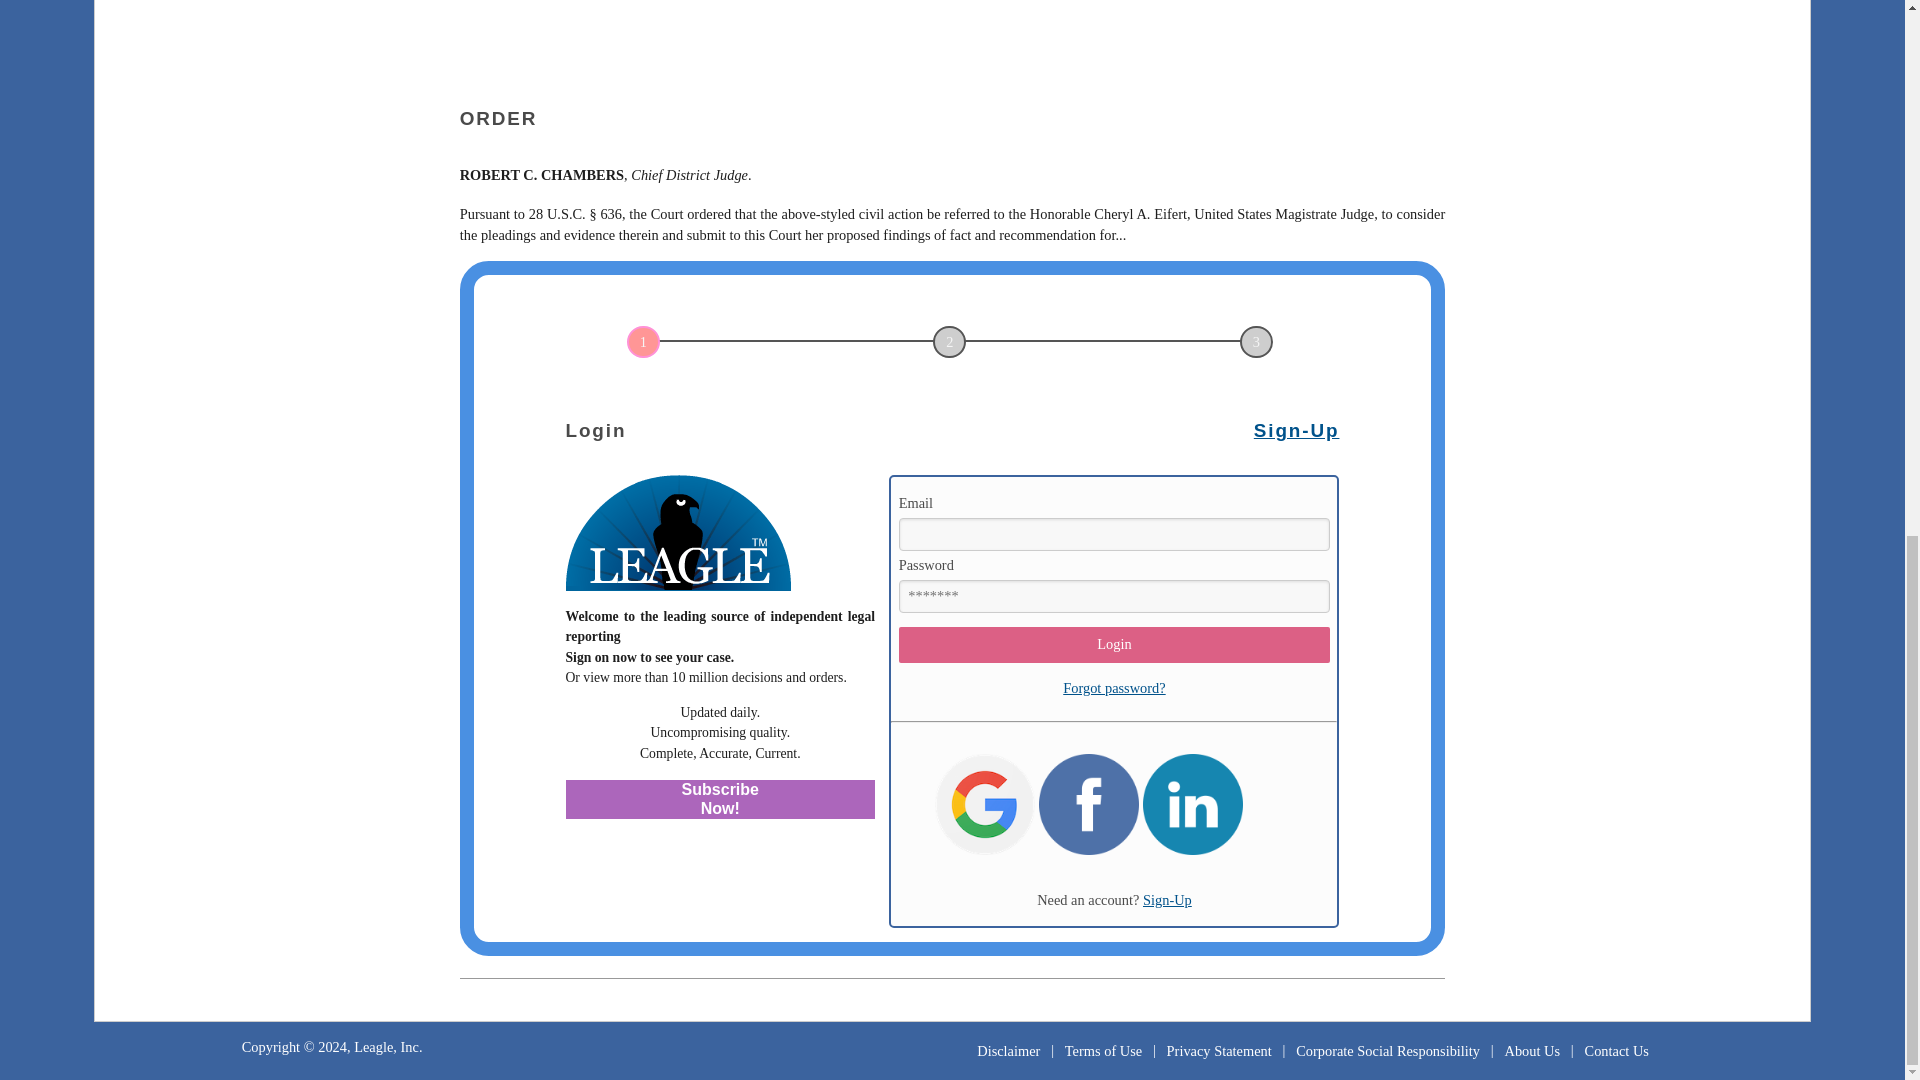 The height and width of the screenshot is (1080, 1920). I want to click on Terms of Use, so click(1104, 1050).